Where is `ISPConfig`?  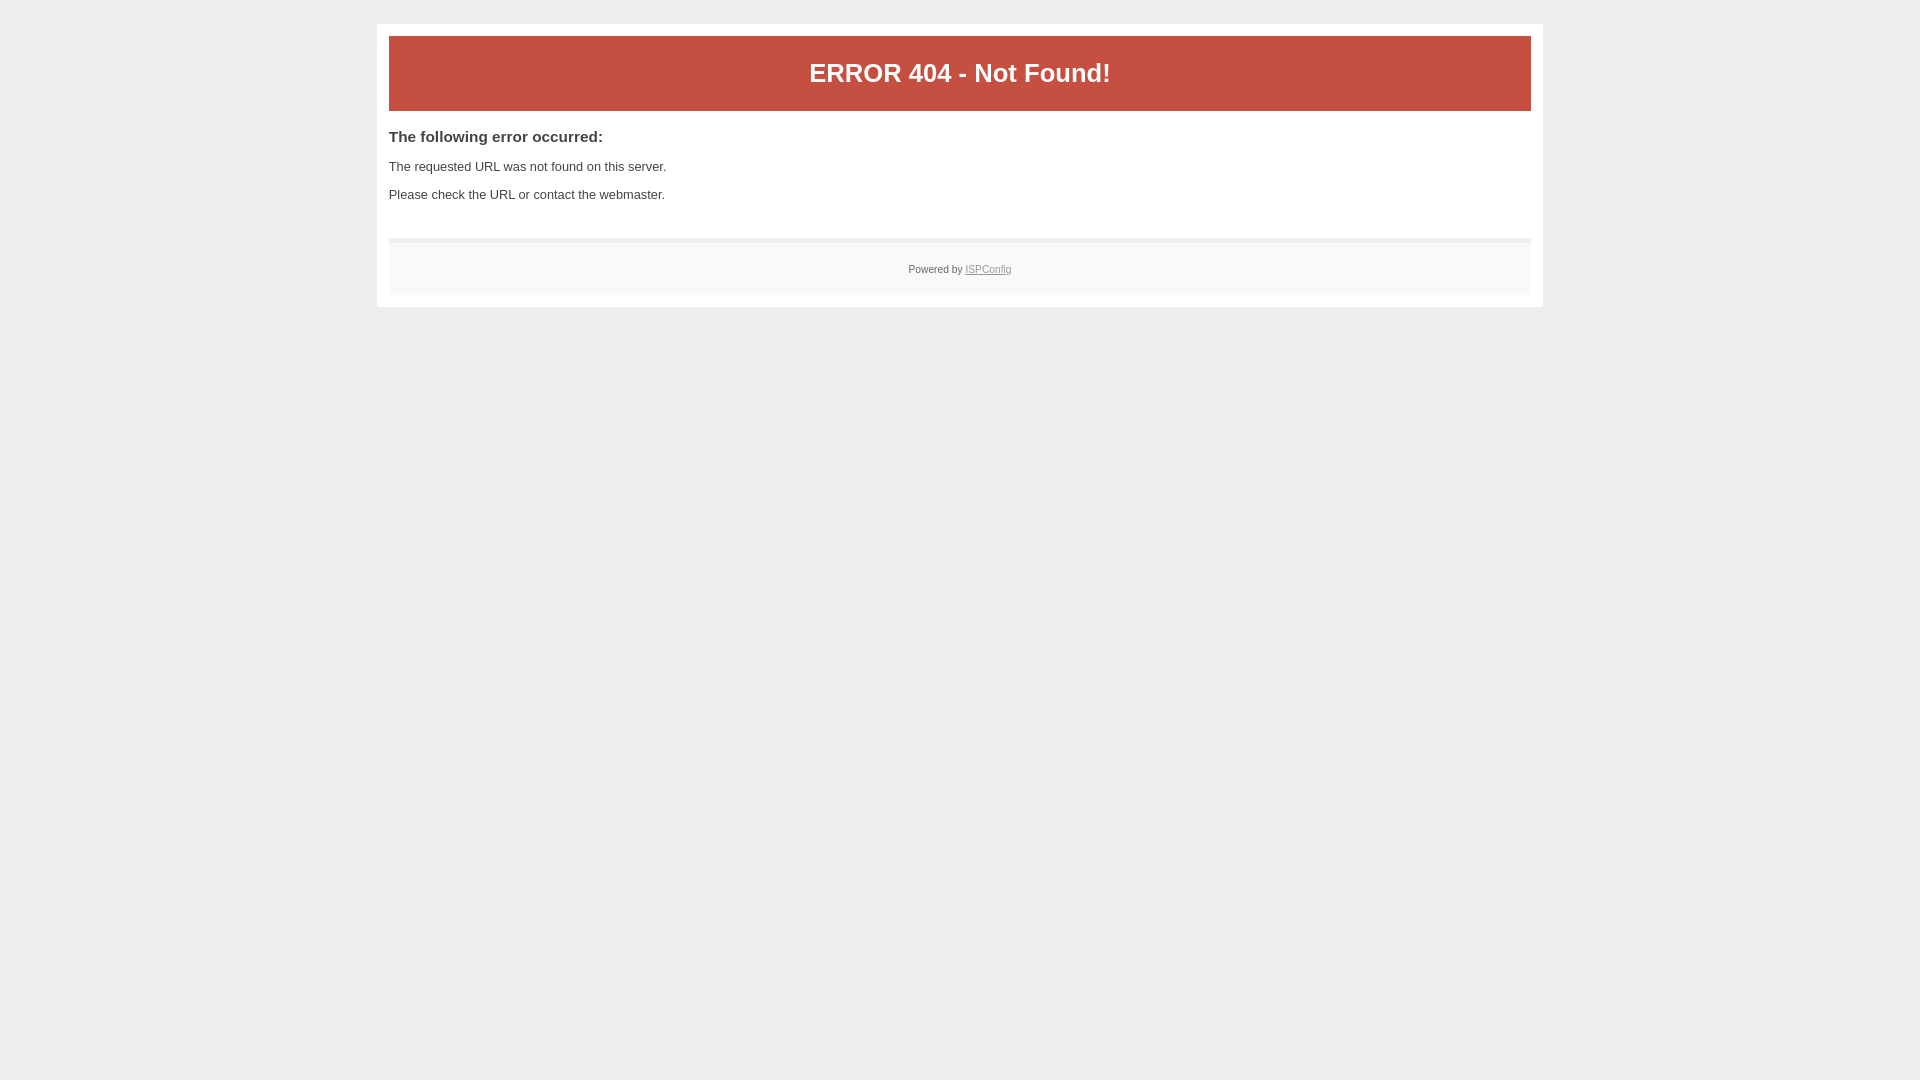
ISPConfig is located at coordinates (988, 270).